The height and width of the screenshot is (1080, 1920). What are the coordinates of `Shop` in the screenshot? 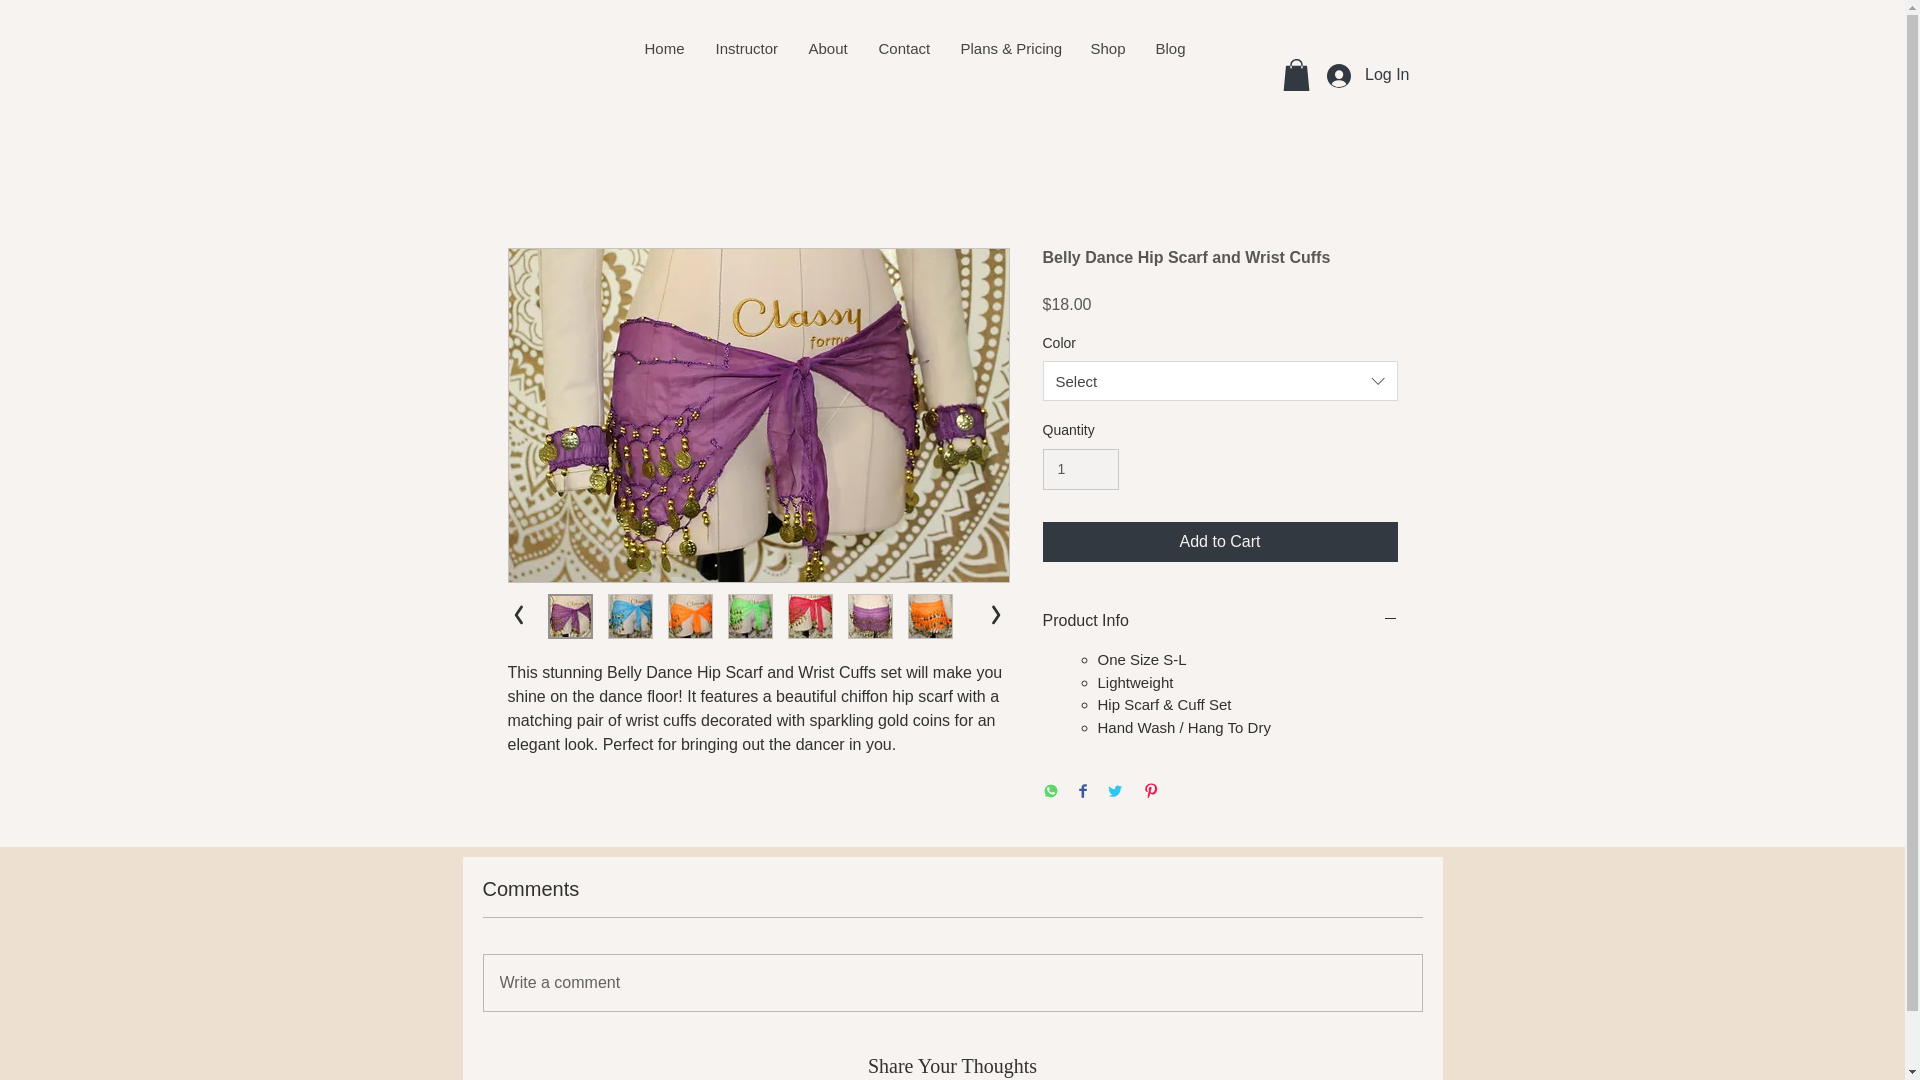 It's located at (1106, 48).